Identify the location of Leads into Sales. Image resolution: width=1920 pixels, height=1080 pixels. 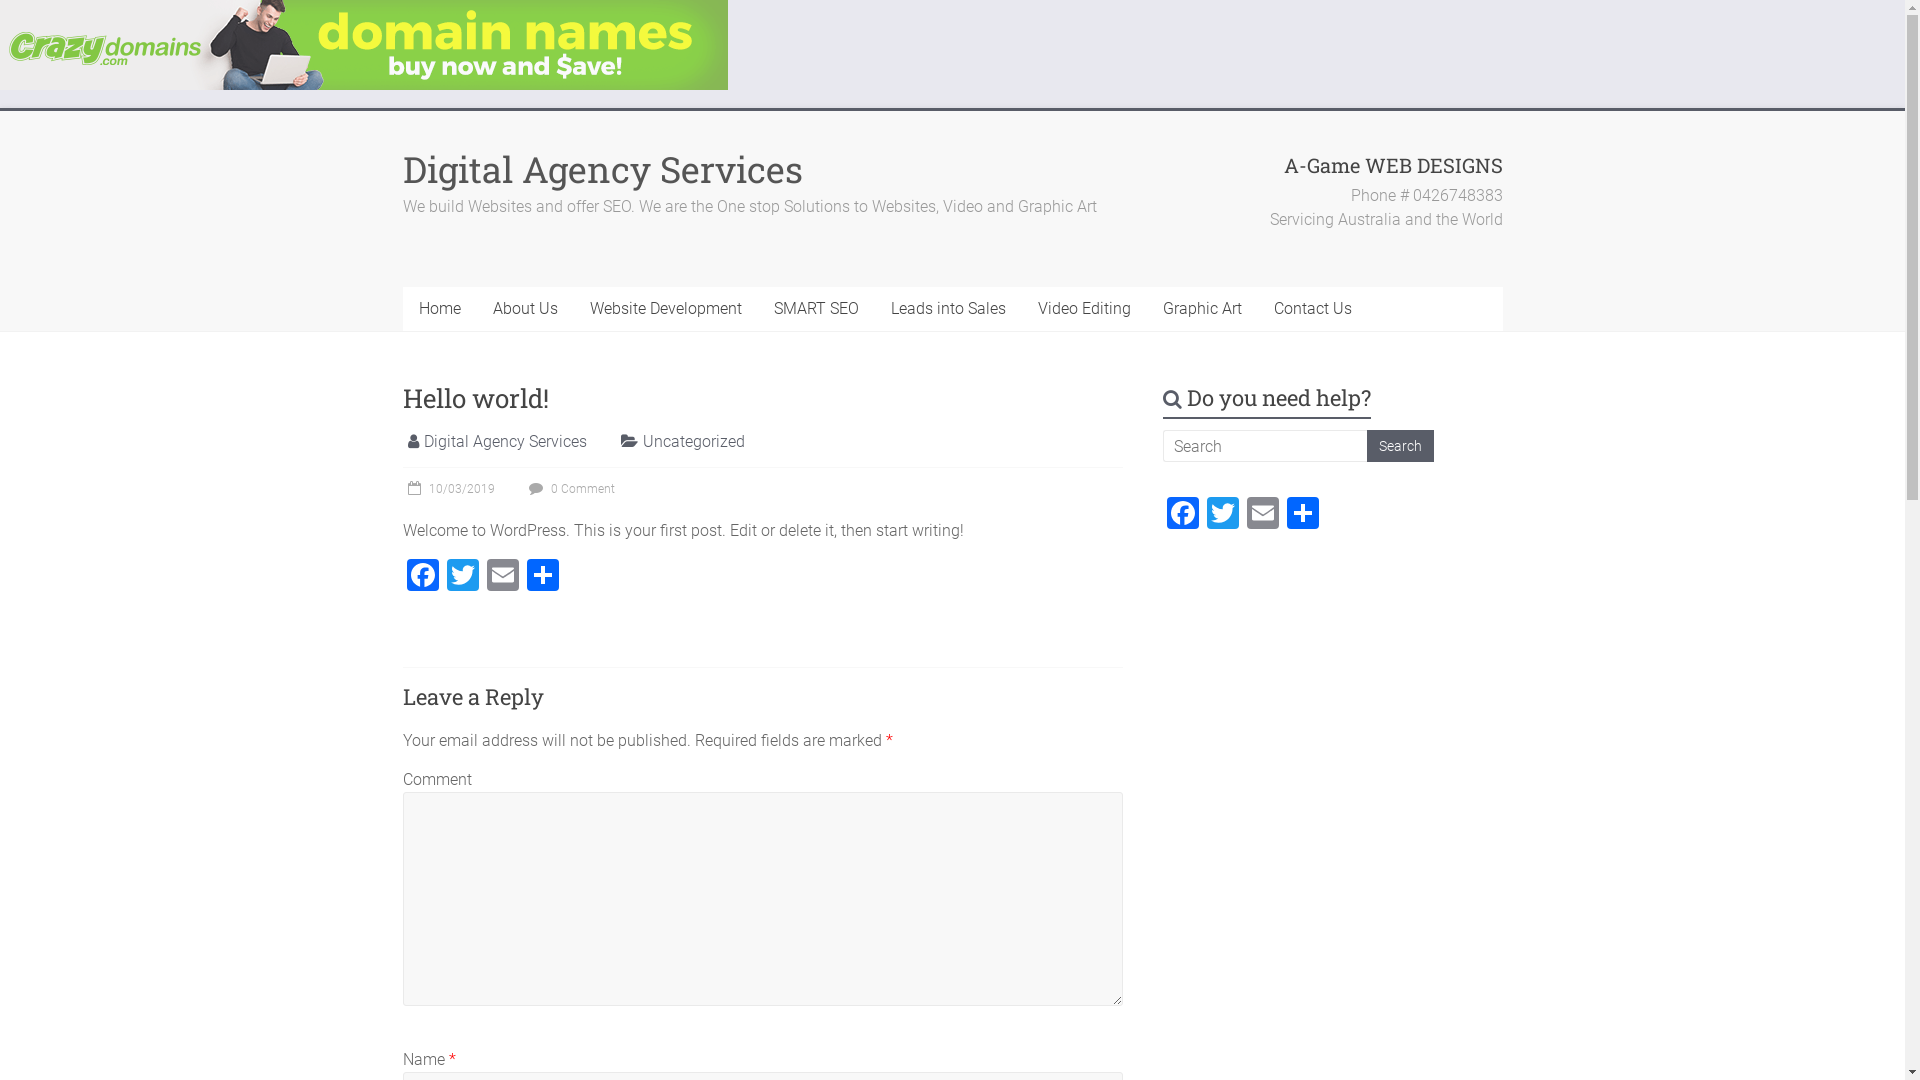
(948, 309).